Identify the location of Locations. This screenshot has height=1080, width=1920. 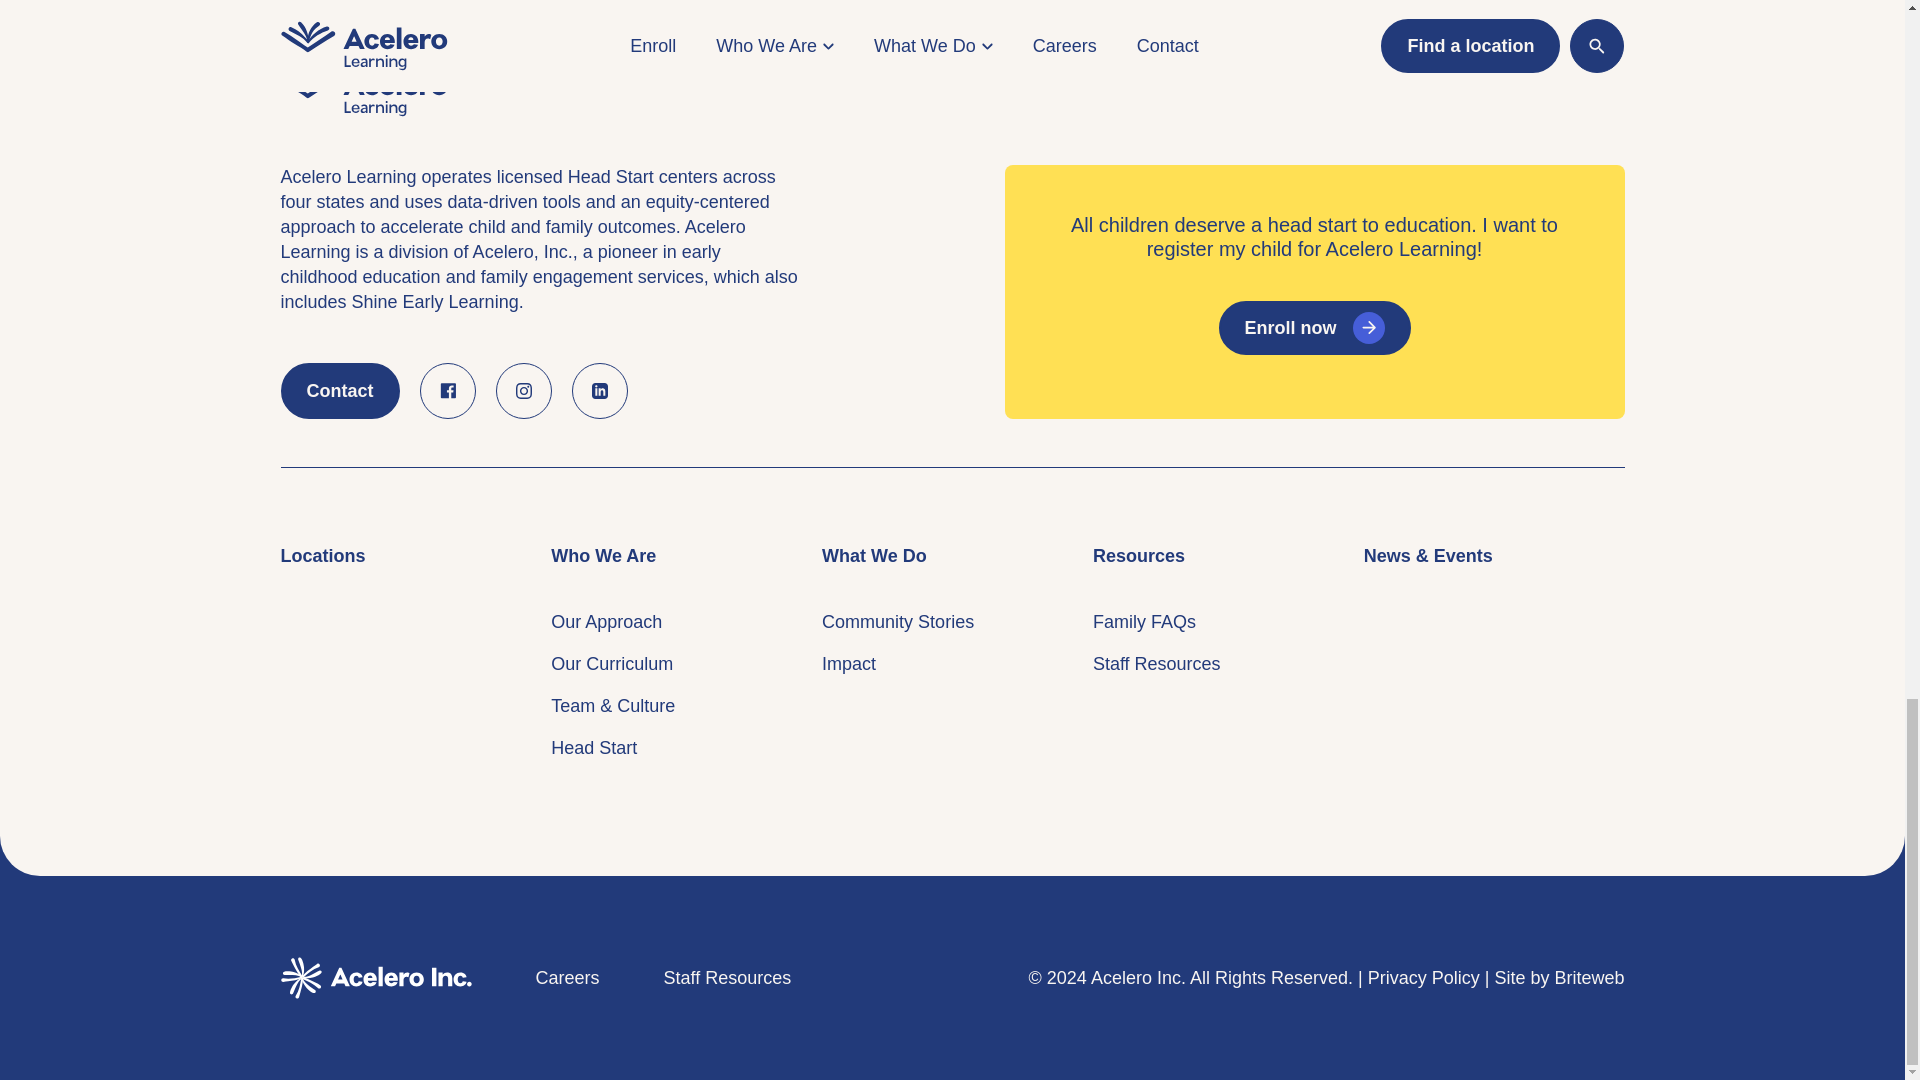
(322, 556).